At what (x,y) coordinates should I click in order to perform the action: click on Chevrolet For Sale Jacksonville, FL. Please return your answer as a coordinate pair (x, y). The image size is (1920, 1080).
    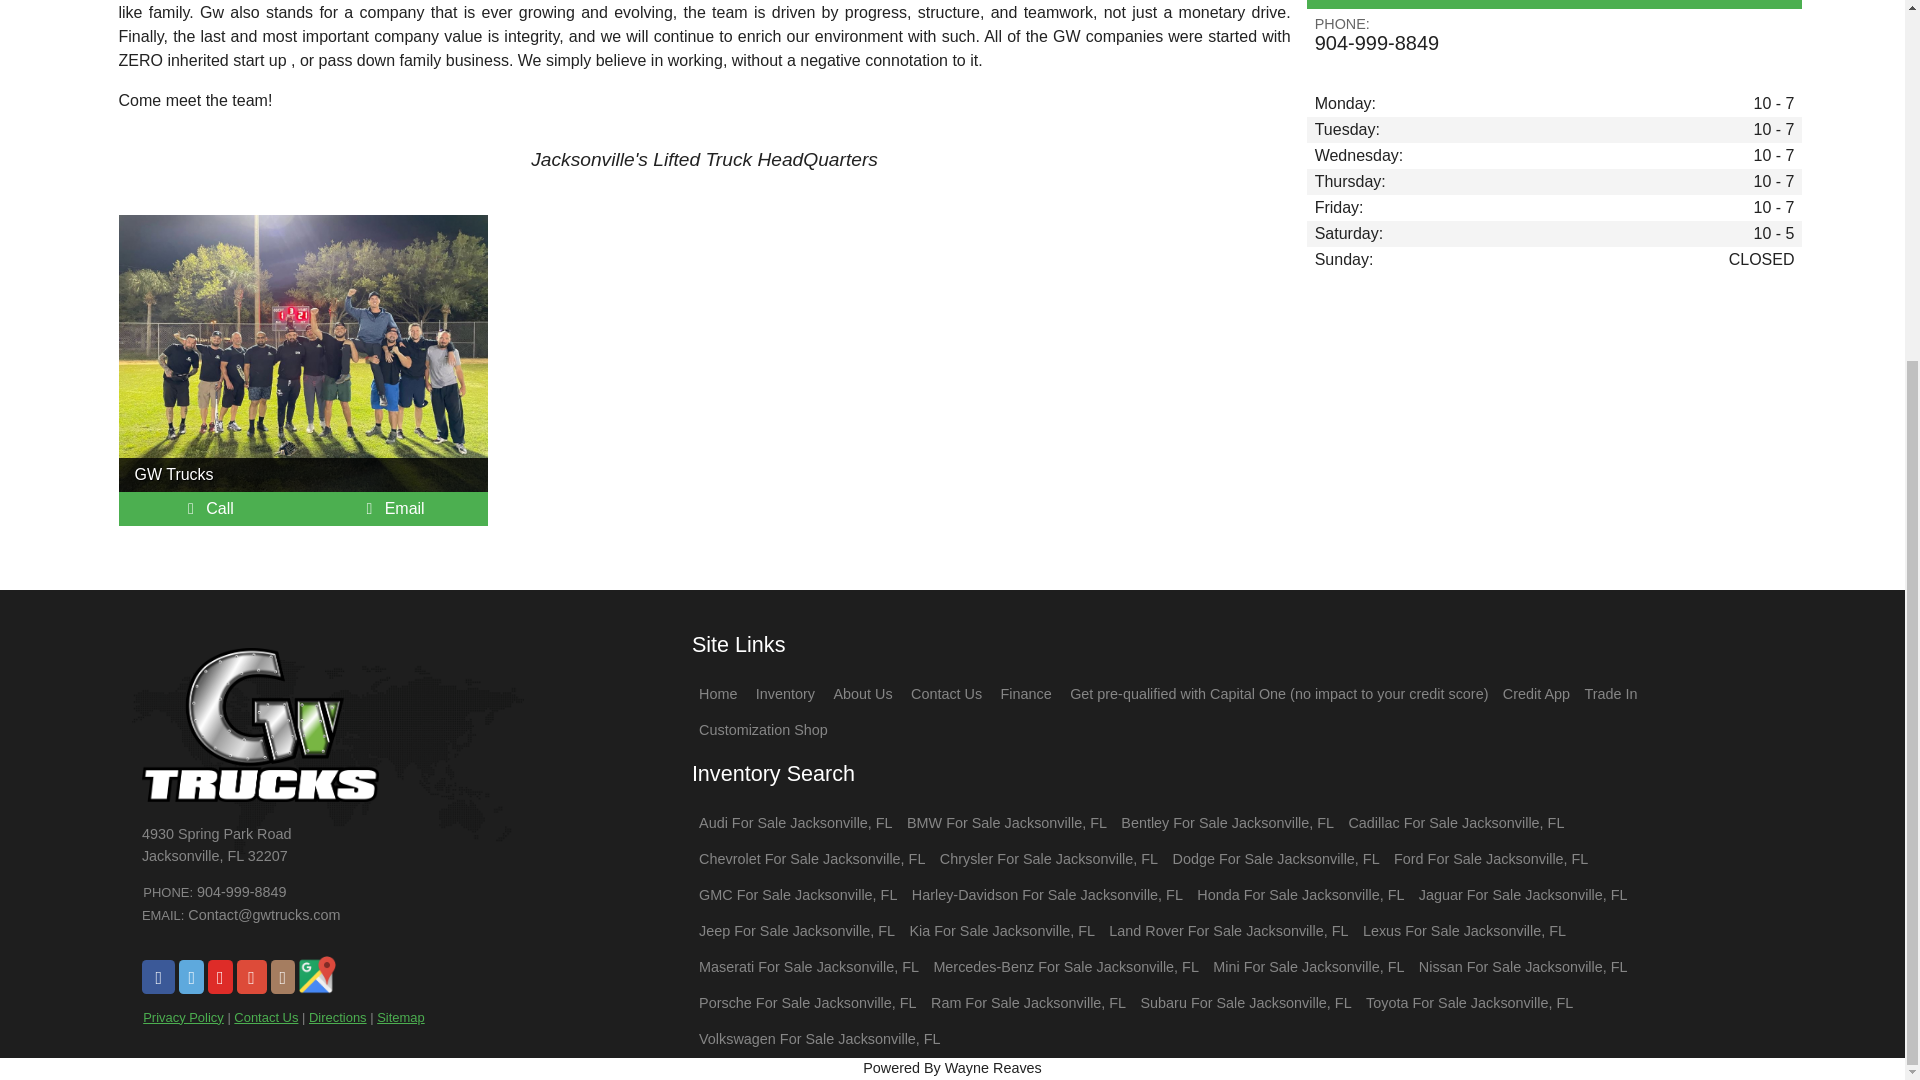
    Looking at the image, I should click on (812, 859).